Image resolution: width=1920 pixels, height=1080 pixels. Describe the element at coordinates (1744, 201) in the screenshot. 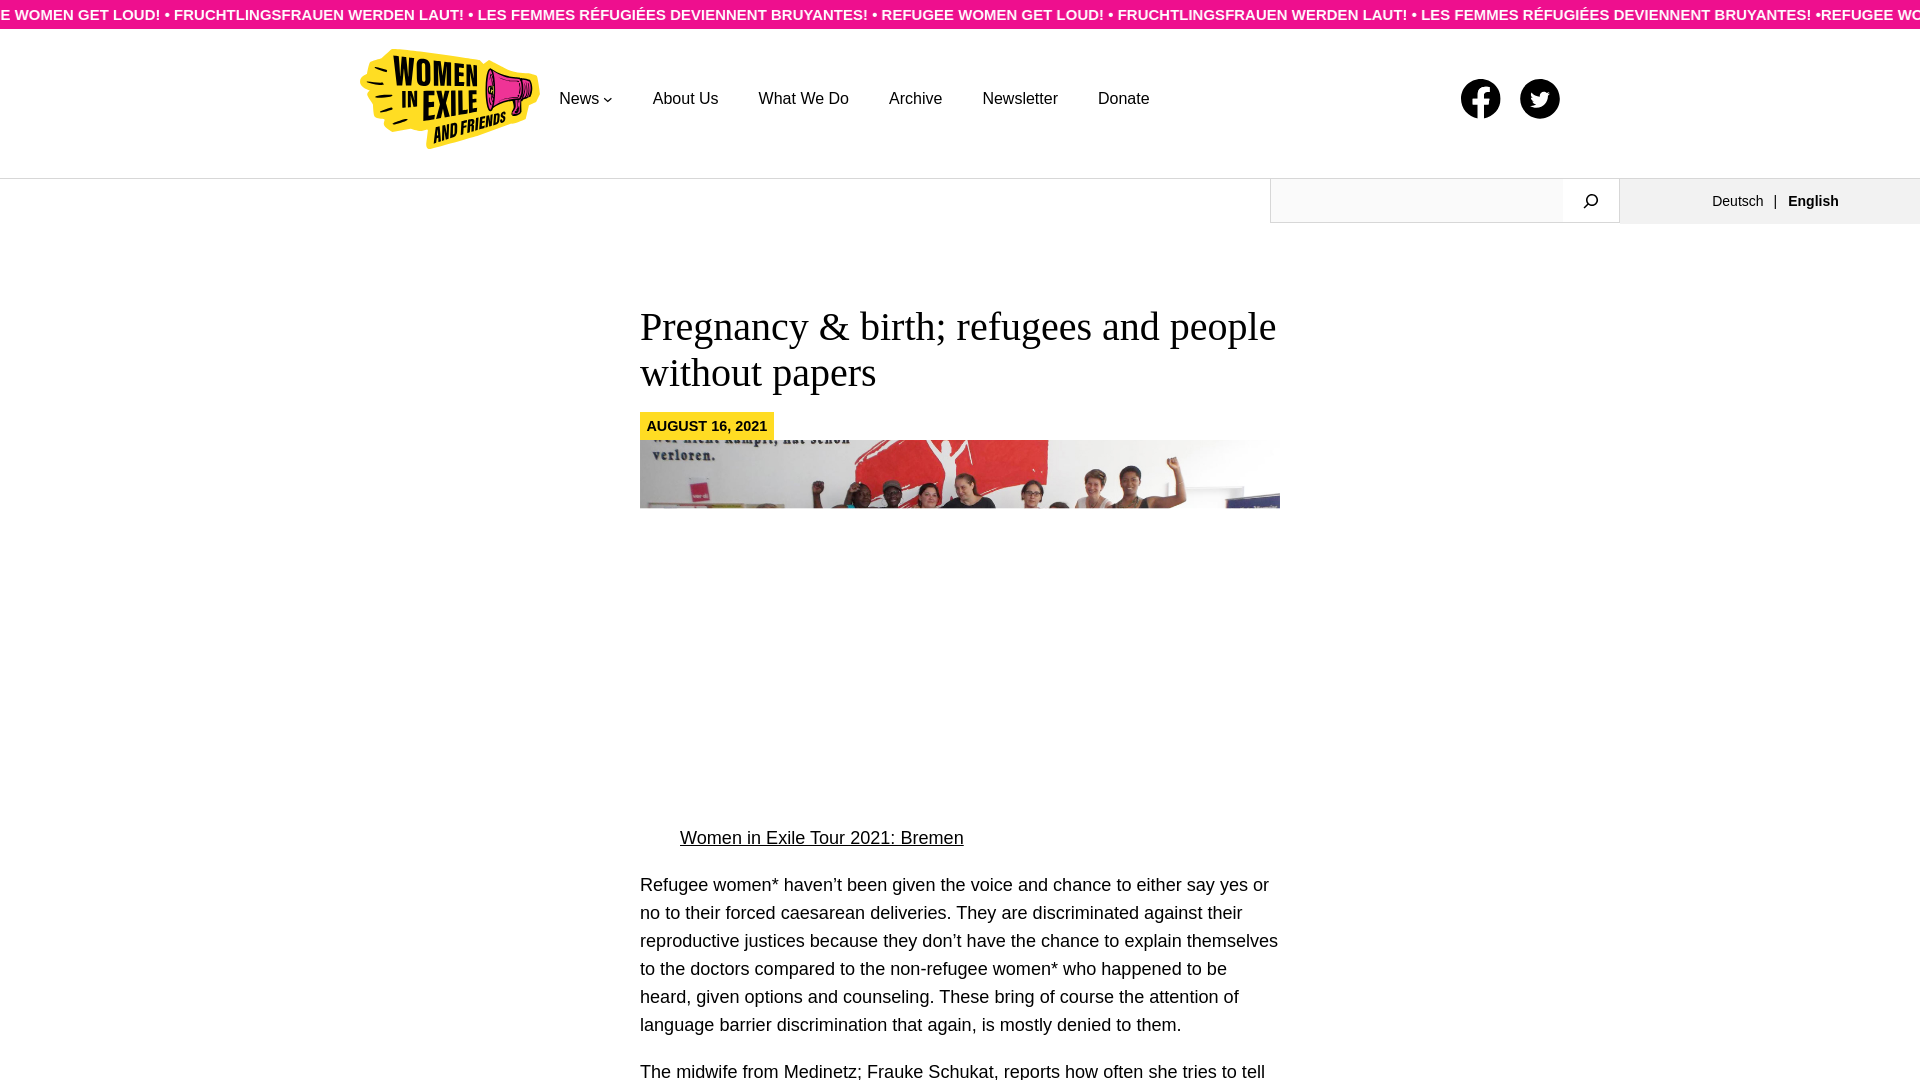

I see `Deutsch` at that location.